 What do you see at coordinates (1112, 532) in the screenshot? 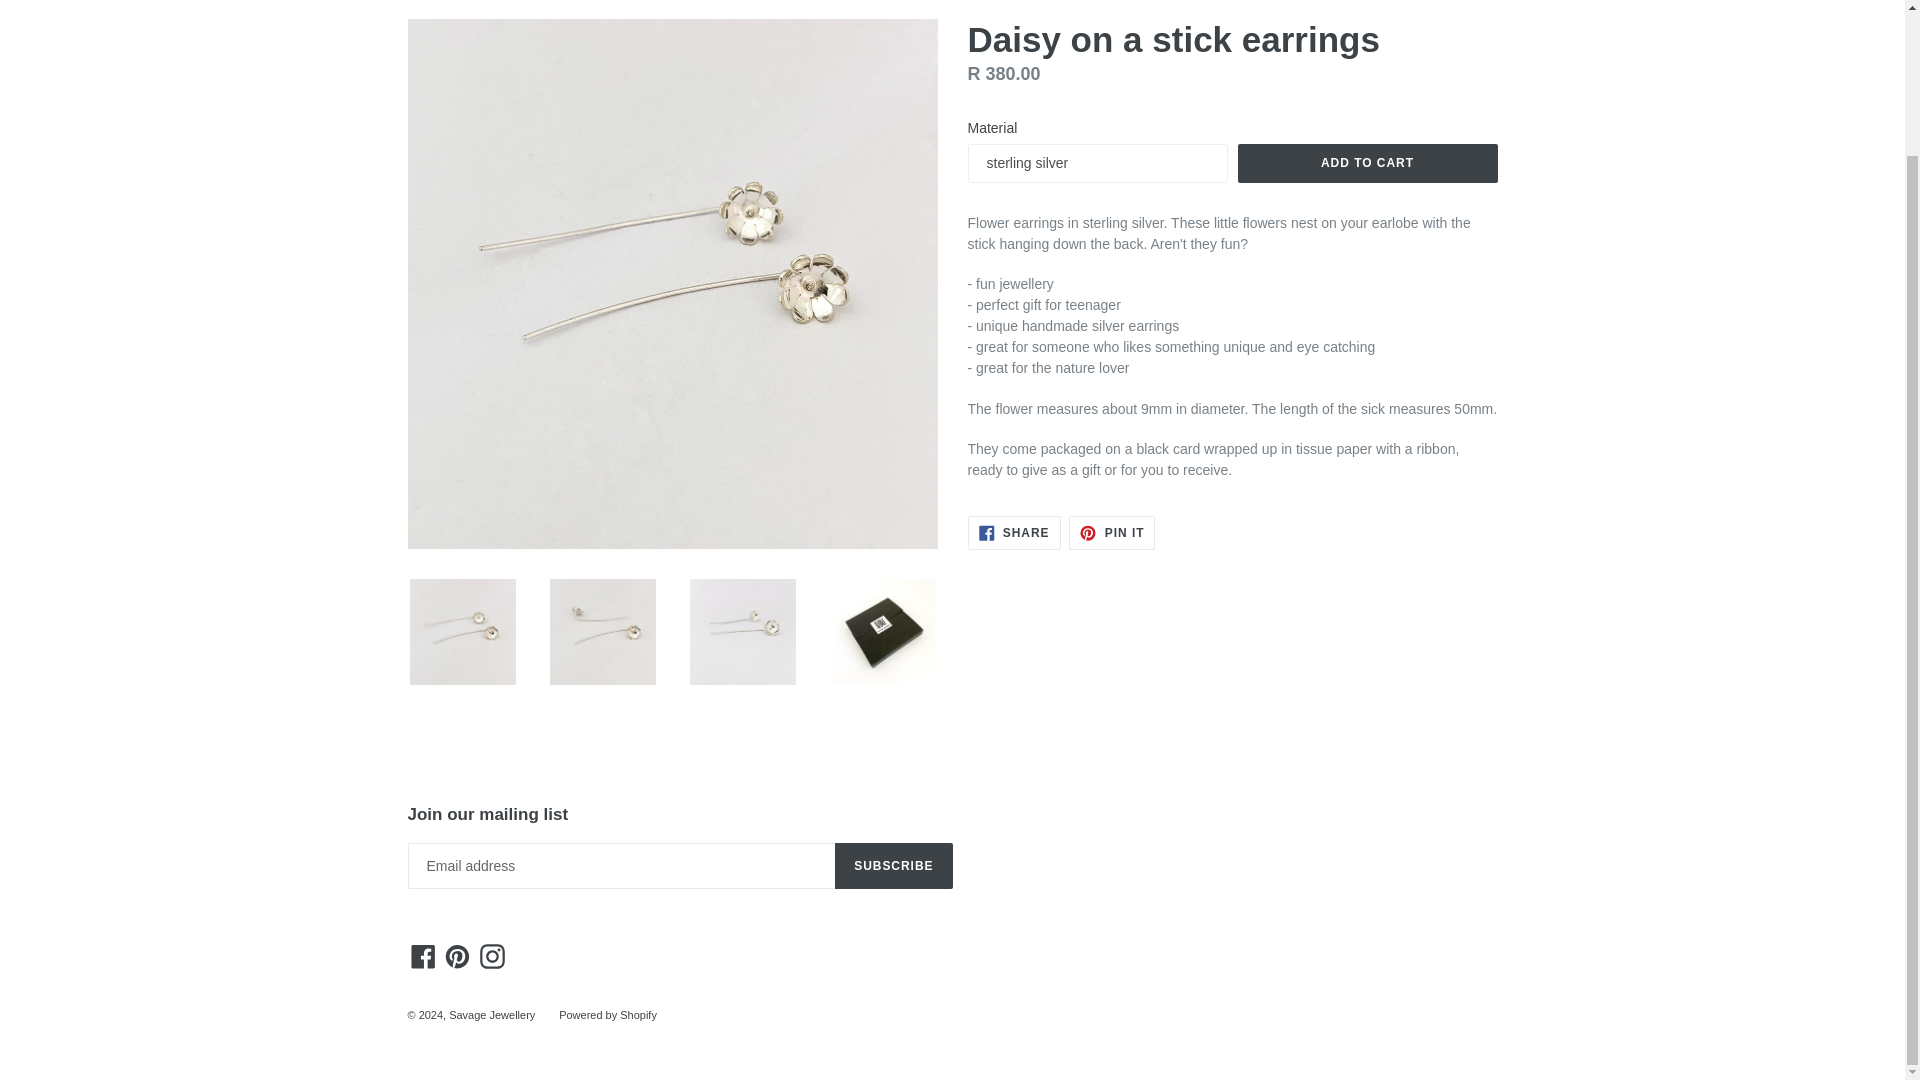
I see `Pin on Pinterest` at bounding box center [1112, 532].